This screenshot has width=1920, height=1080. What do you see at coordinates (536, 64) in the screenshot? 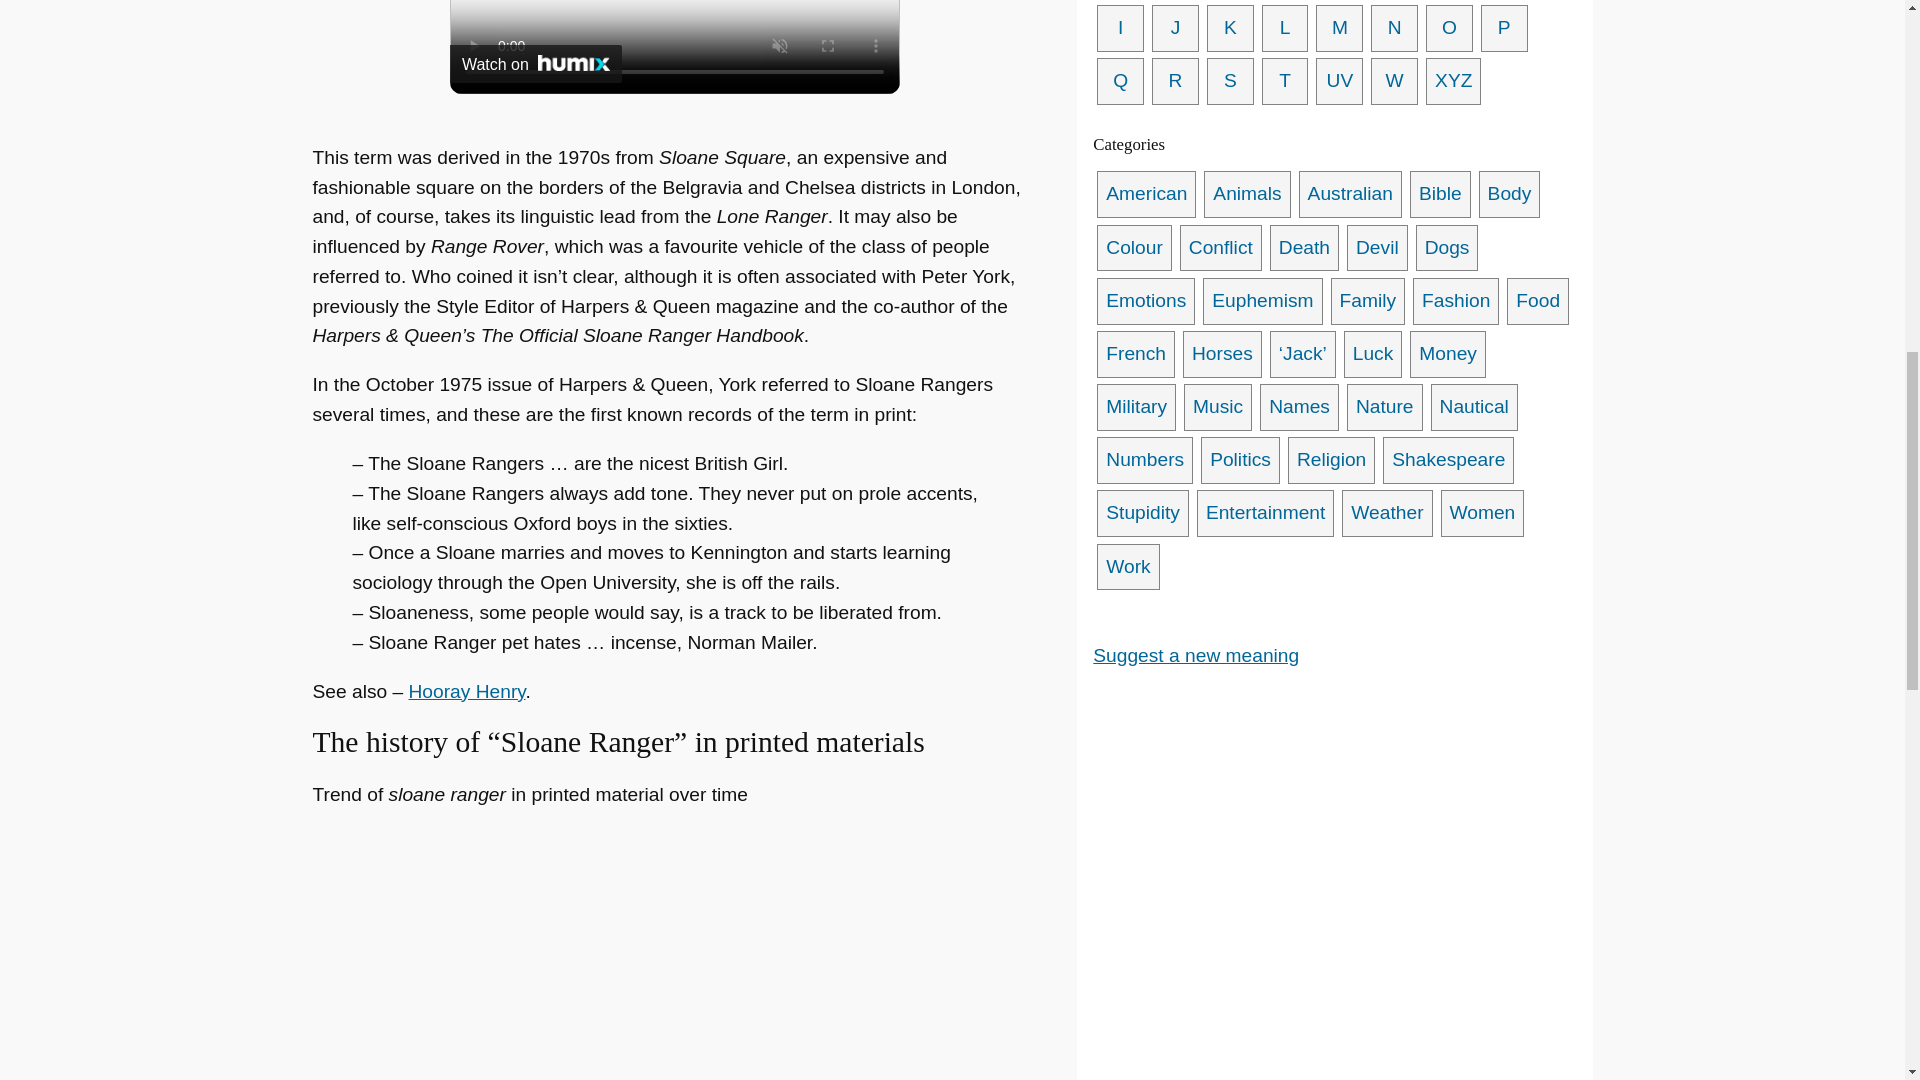
I see `Watch on` at bounding box center [536, 64].